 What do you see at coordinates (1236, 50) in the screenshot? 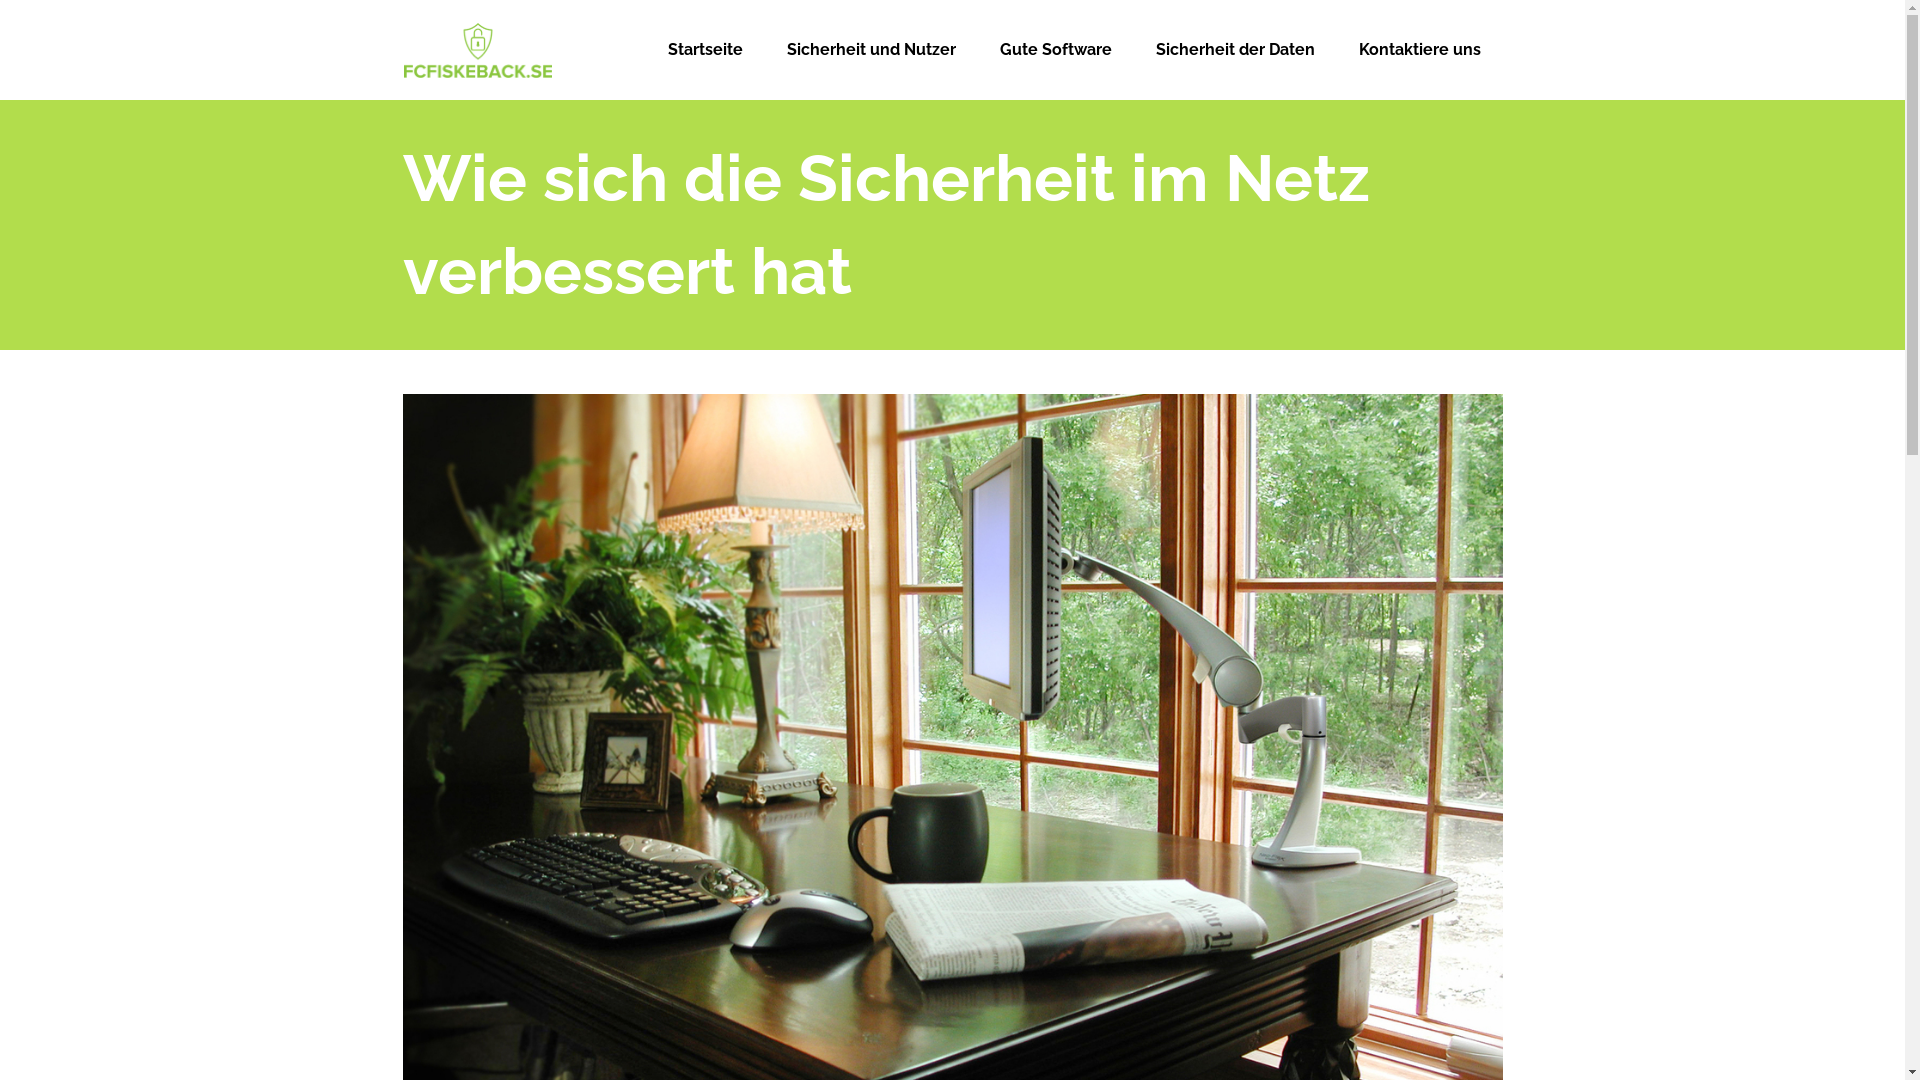
I see `Sicherheit der Daten` at bounding box center [1236, 50].